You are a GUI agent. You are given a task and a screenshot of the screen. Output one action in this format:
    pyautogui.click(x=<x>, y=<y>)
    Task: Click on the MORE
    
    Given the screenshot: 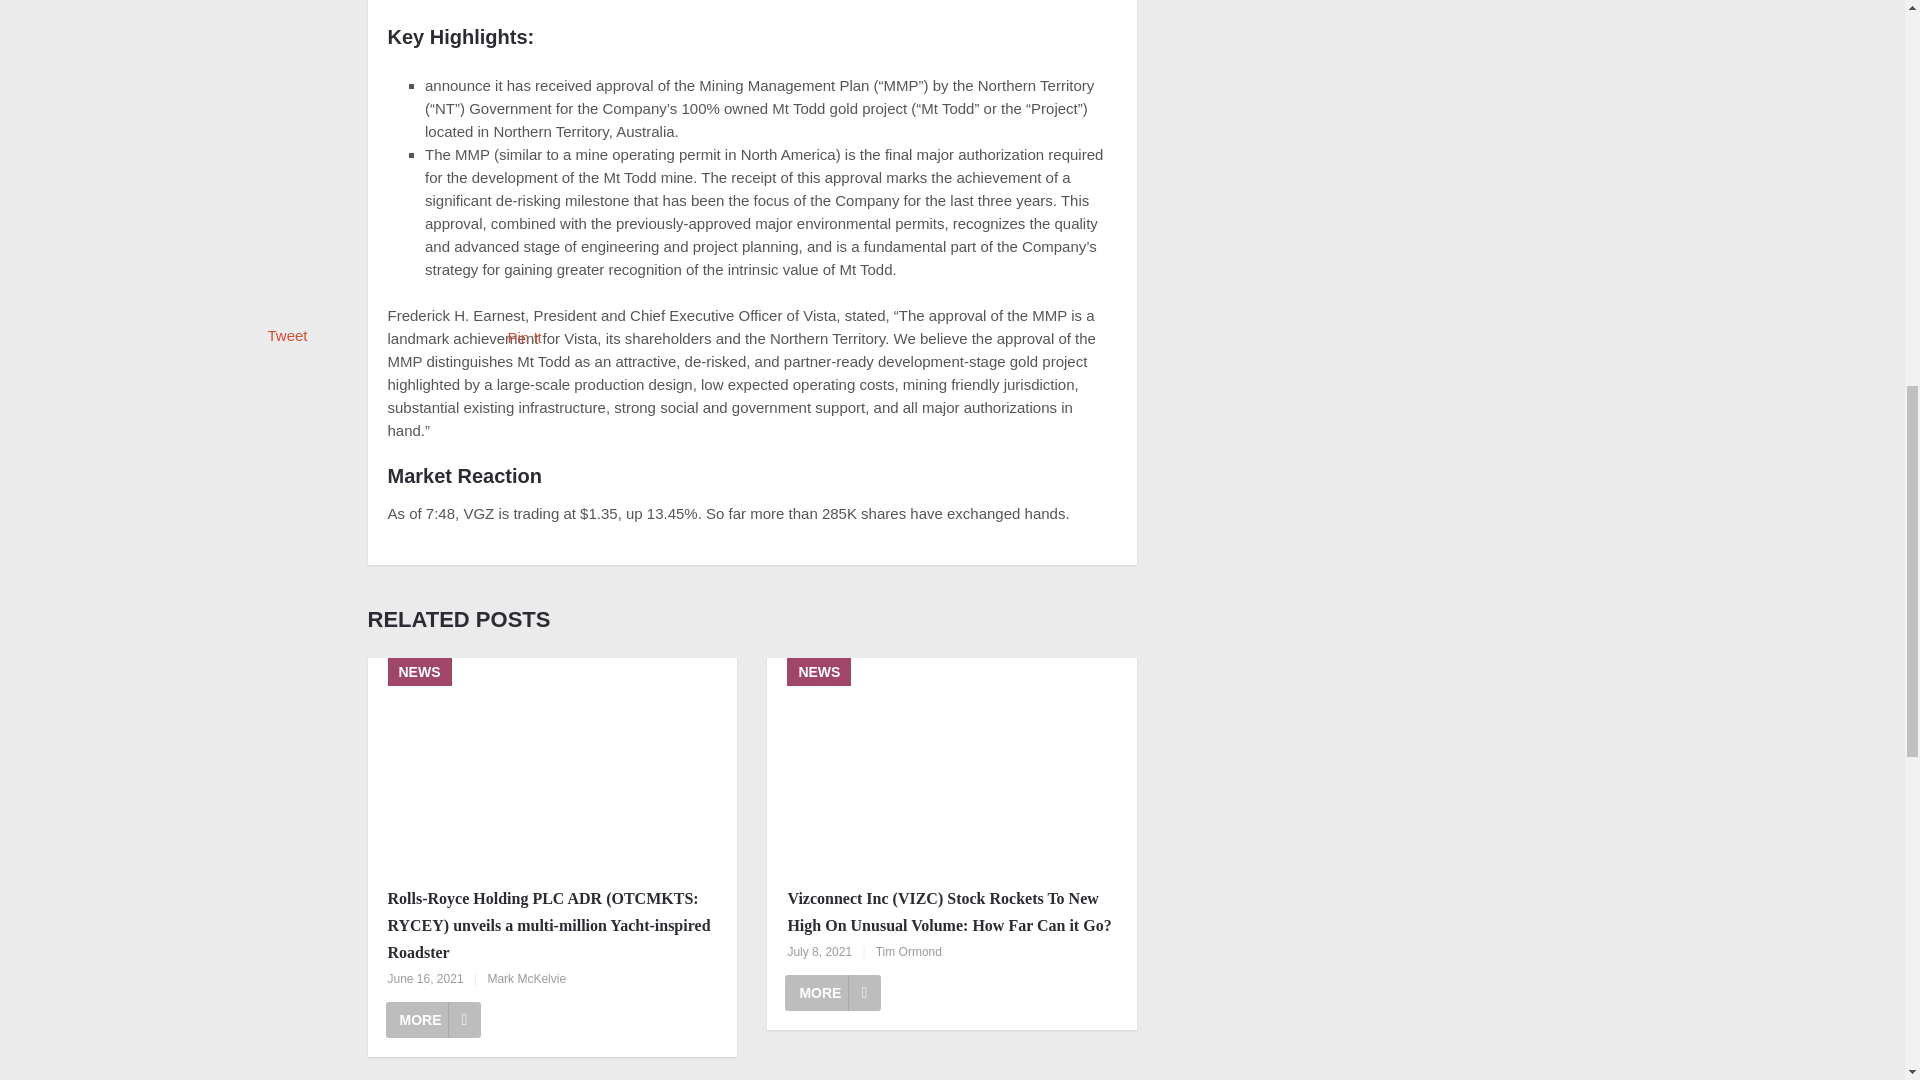 What is the action you would take?
    pyautogui.click(x=833, y=992)
    